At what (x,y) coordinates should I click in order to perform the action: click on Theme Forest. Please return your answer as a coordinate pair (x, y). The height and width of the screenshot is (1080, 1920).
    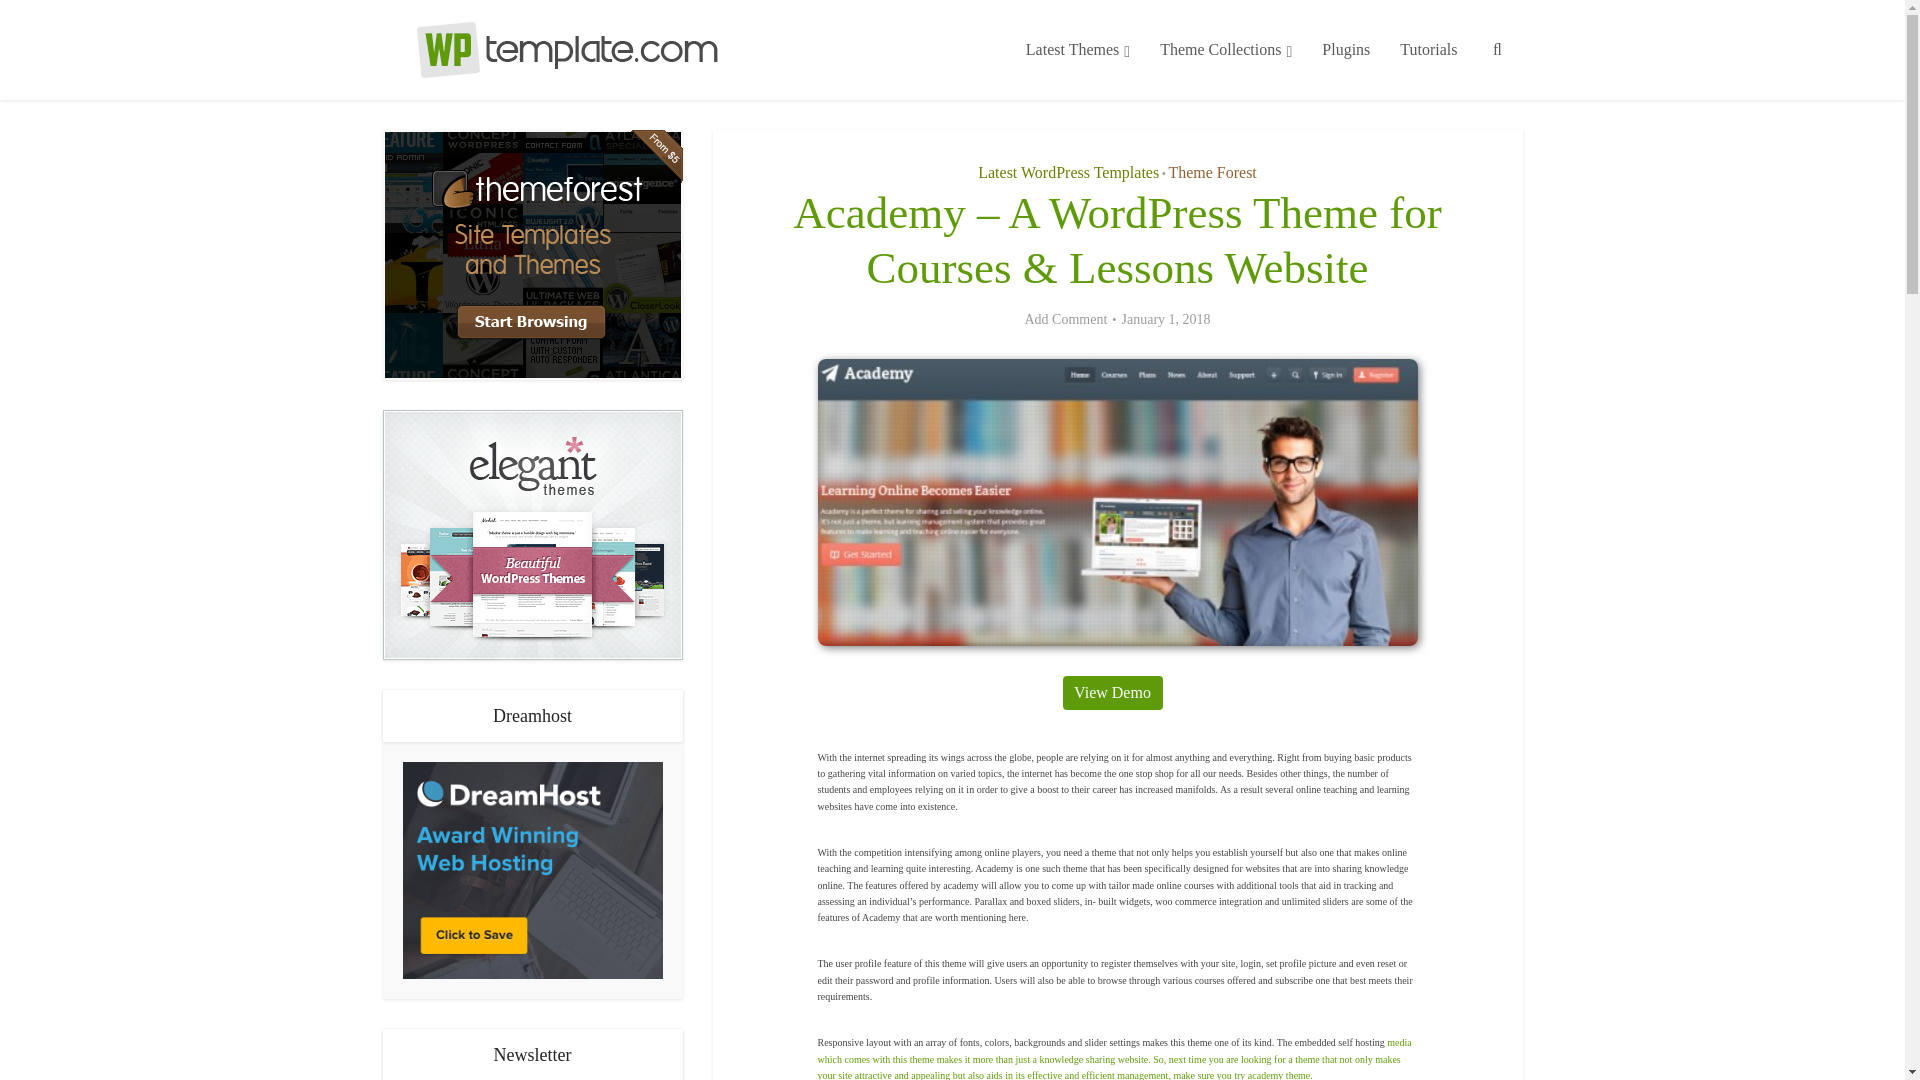
    Looking at the image, I should click on (1211, 172).